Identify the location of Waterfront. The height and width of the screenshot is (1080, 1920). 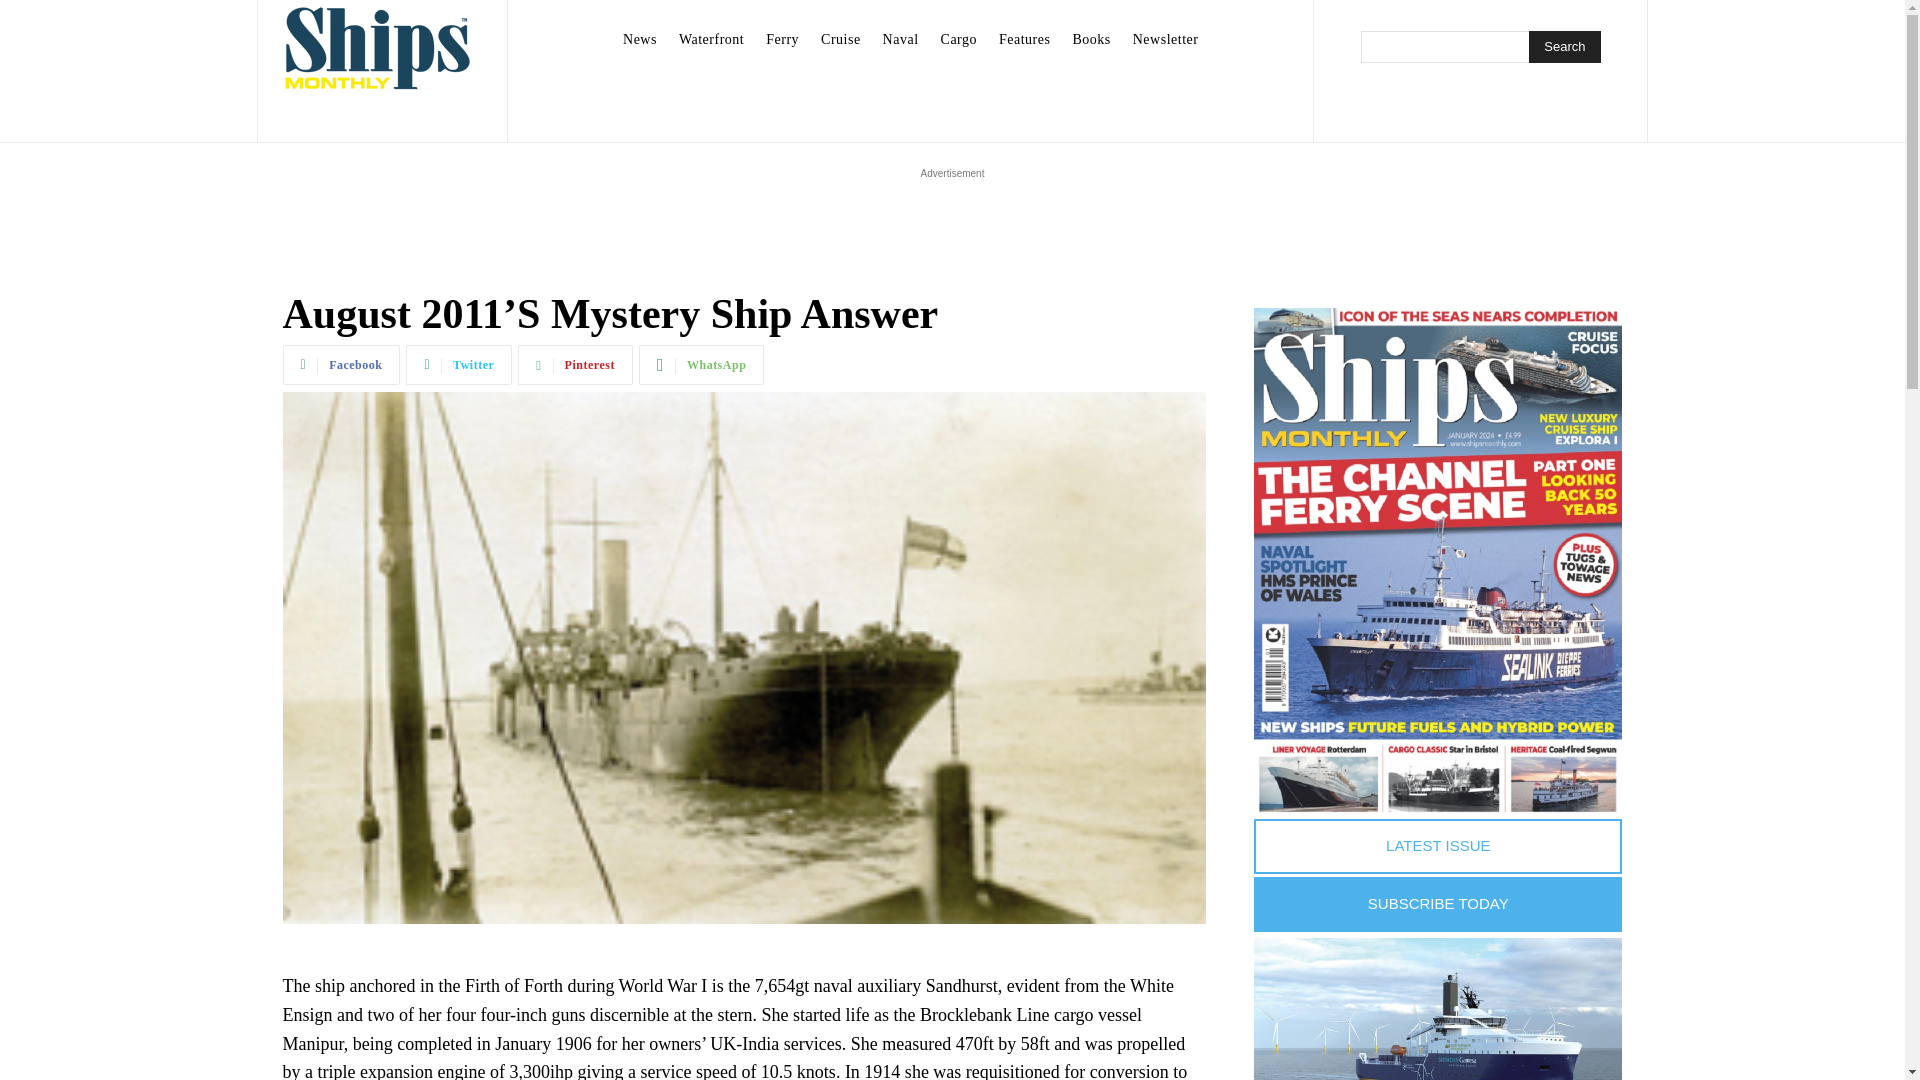
(711, 40).